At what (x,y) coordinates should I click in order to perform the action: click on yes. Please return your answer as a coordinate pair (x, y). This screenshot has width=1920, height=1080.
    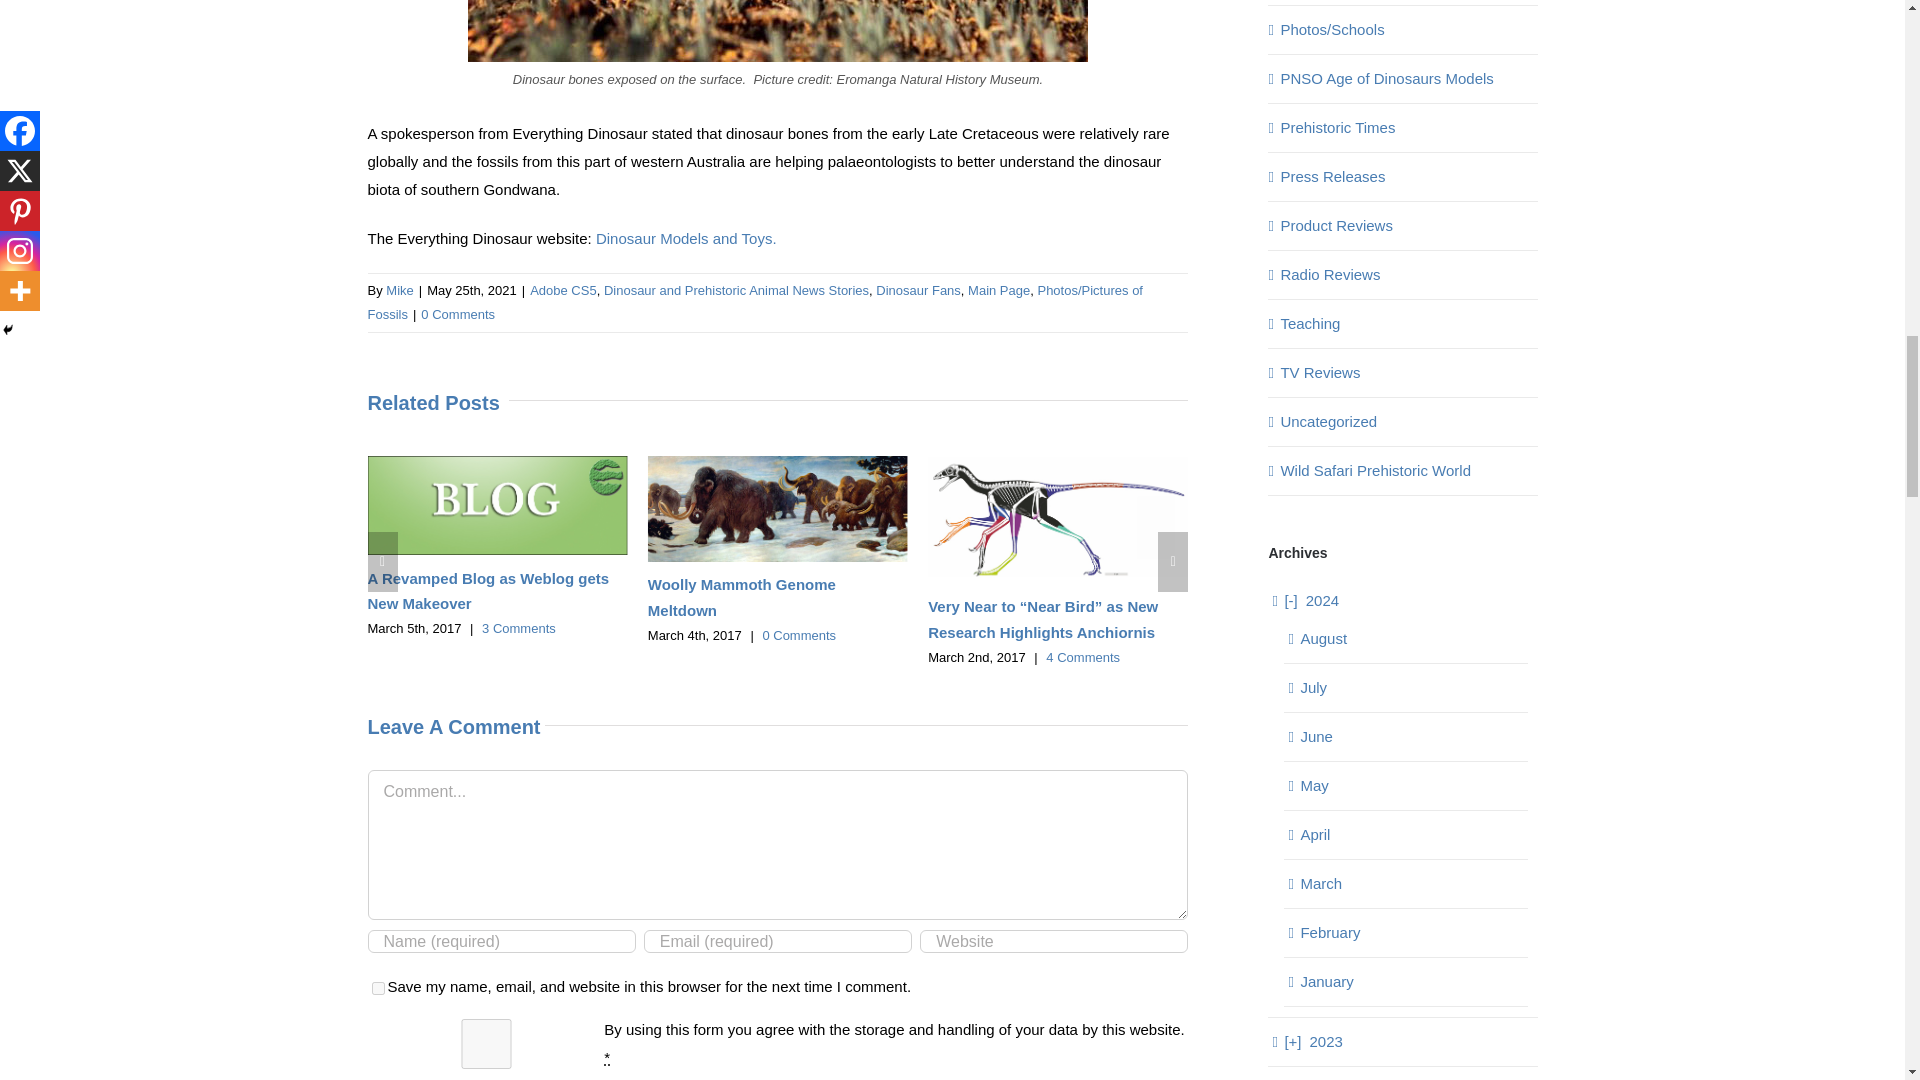
    Looking at the image, I should click on (378, 988).